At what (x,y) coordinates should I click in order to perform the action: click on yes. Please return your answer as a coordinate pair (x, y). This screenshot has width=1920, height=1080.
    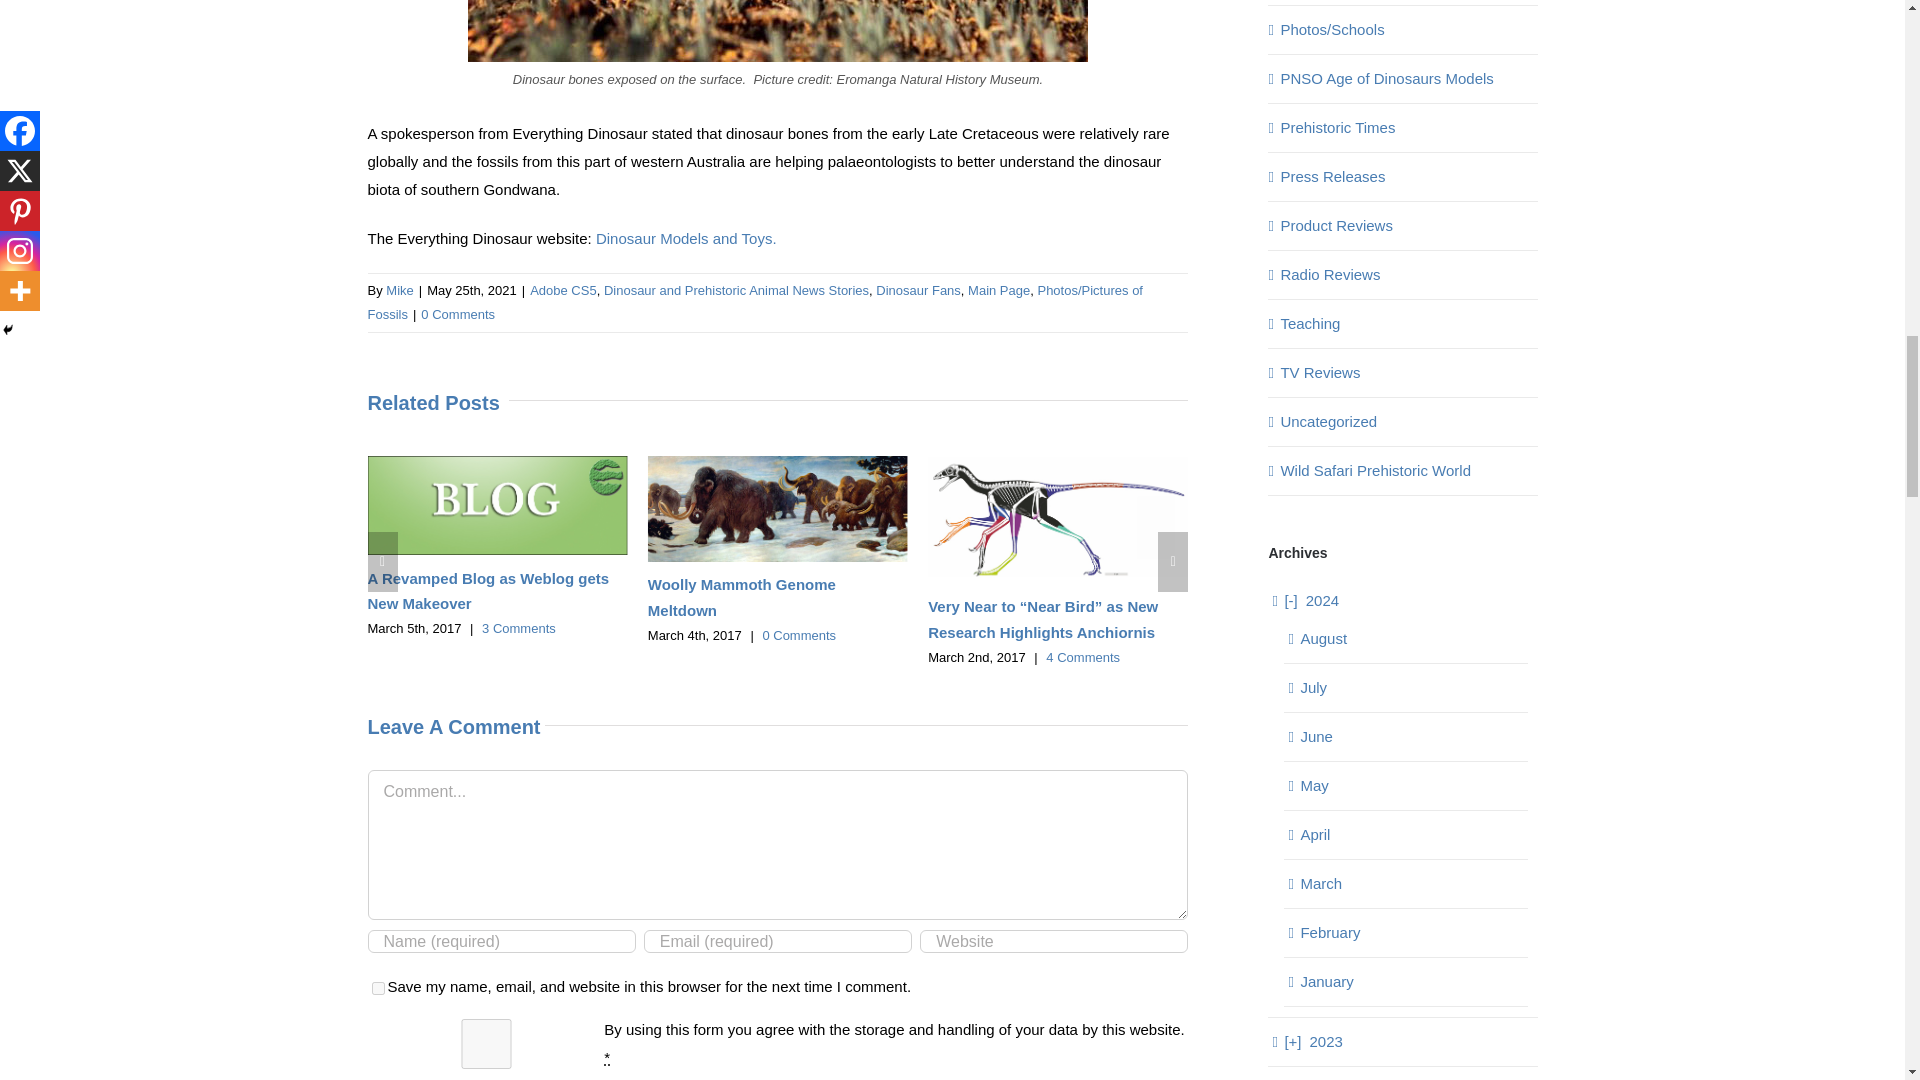
    Looking at the image, I should click on (378, 988).